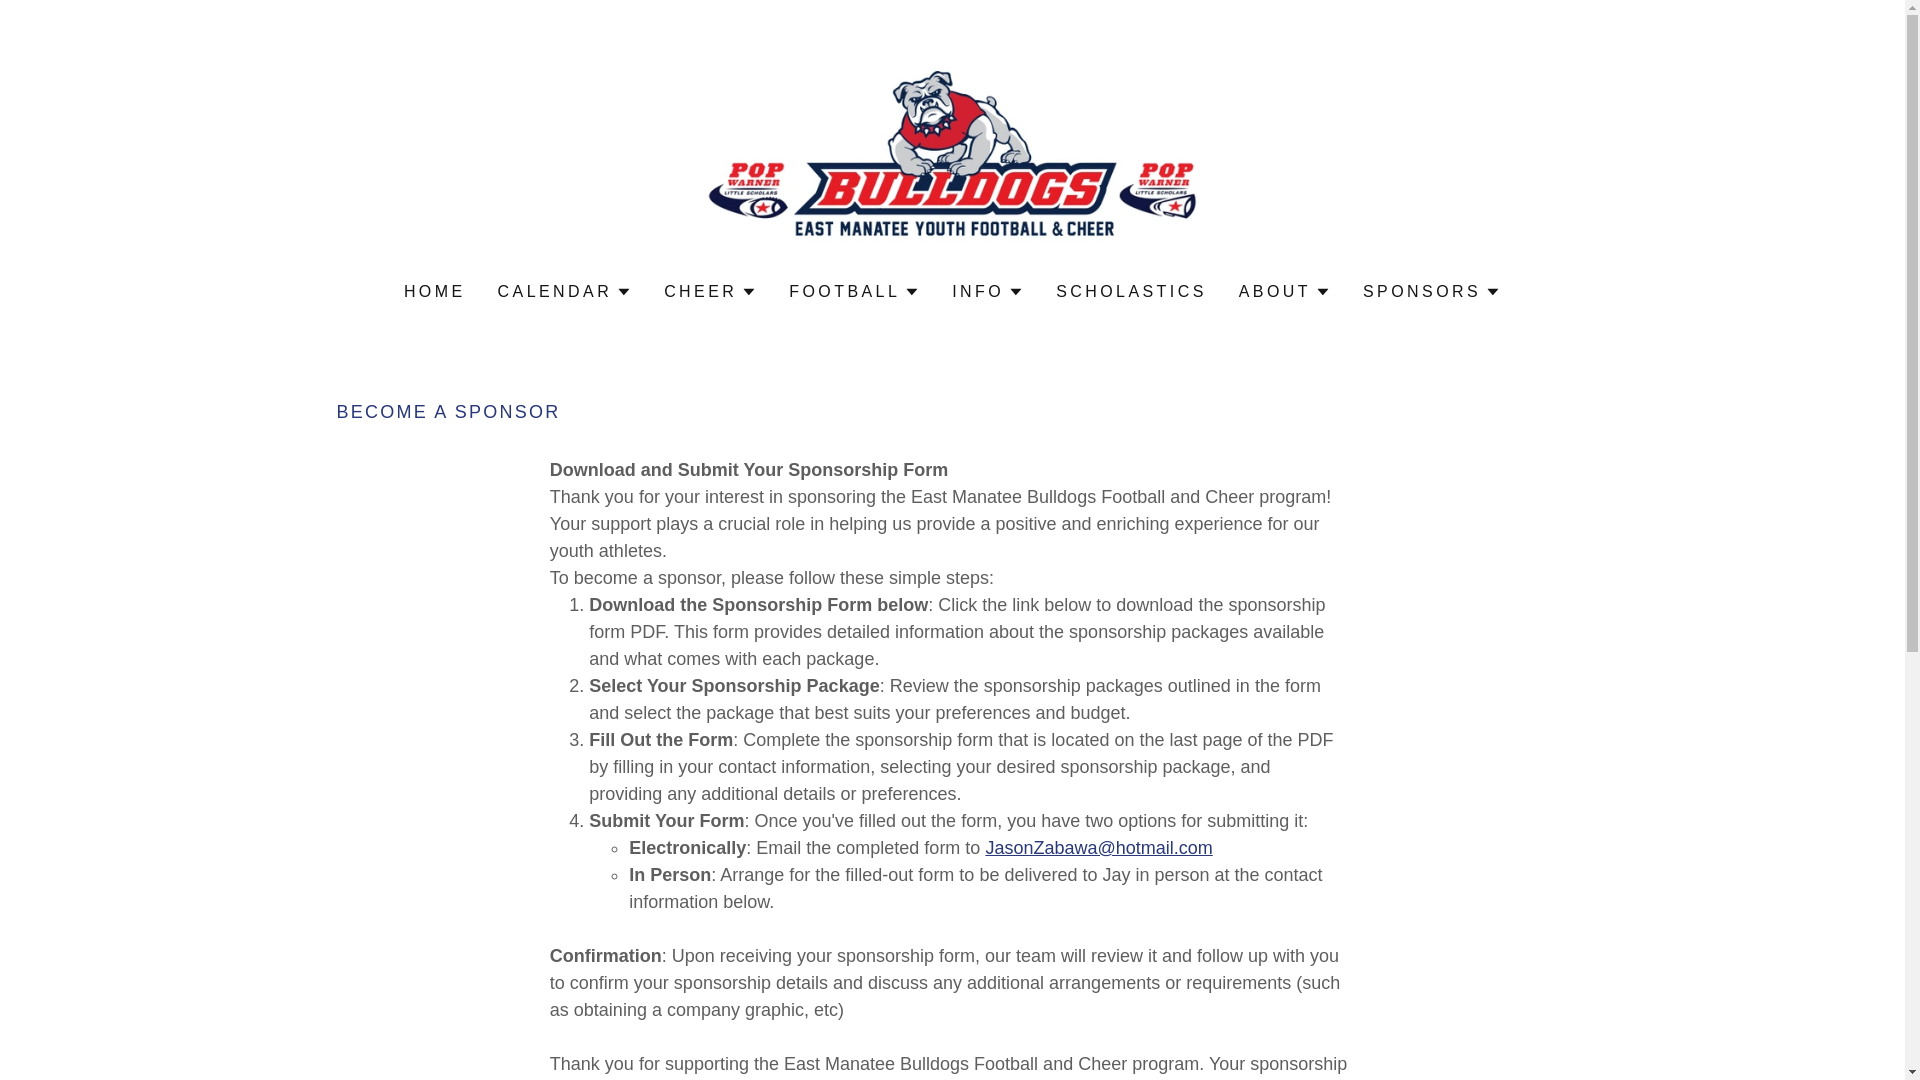 This screenshot has height=1080, width=1920. I want to click on SPONSORS, so click(1432, 291).